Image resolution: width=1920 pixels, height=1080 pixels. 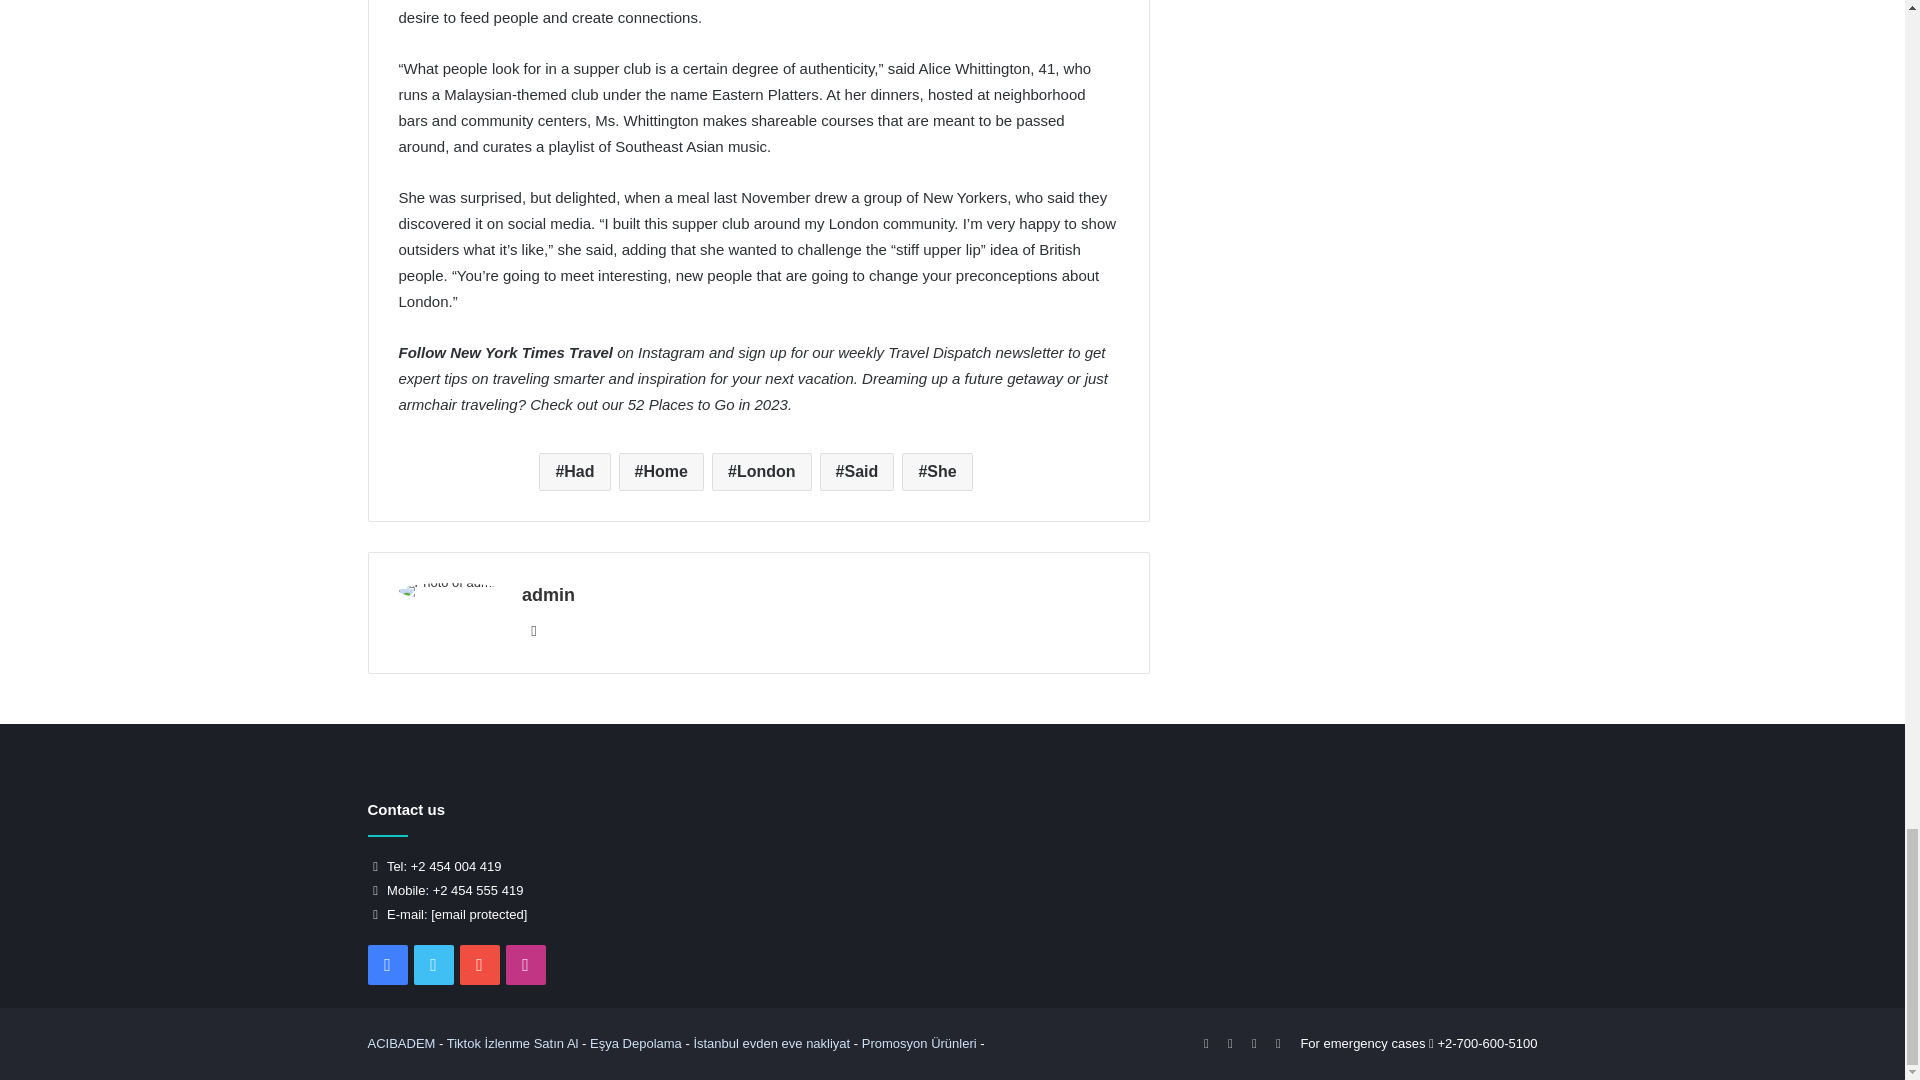 What do you see at coordinates (548, 594) in the screenshot?
I see `admin` at bounding box center [548, 594].